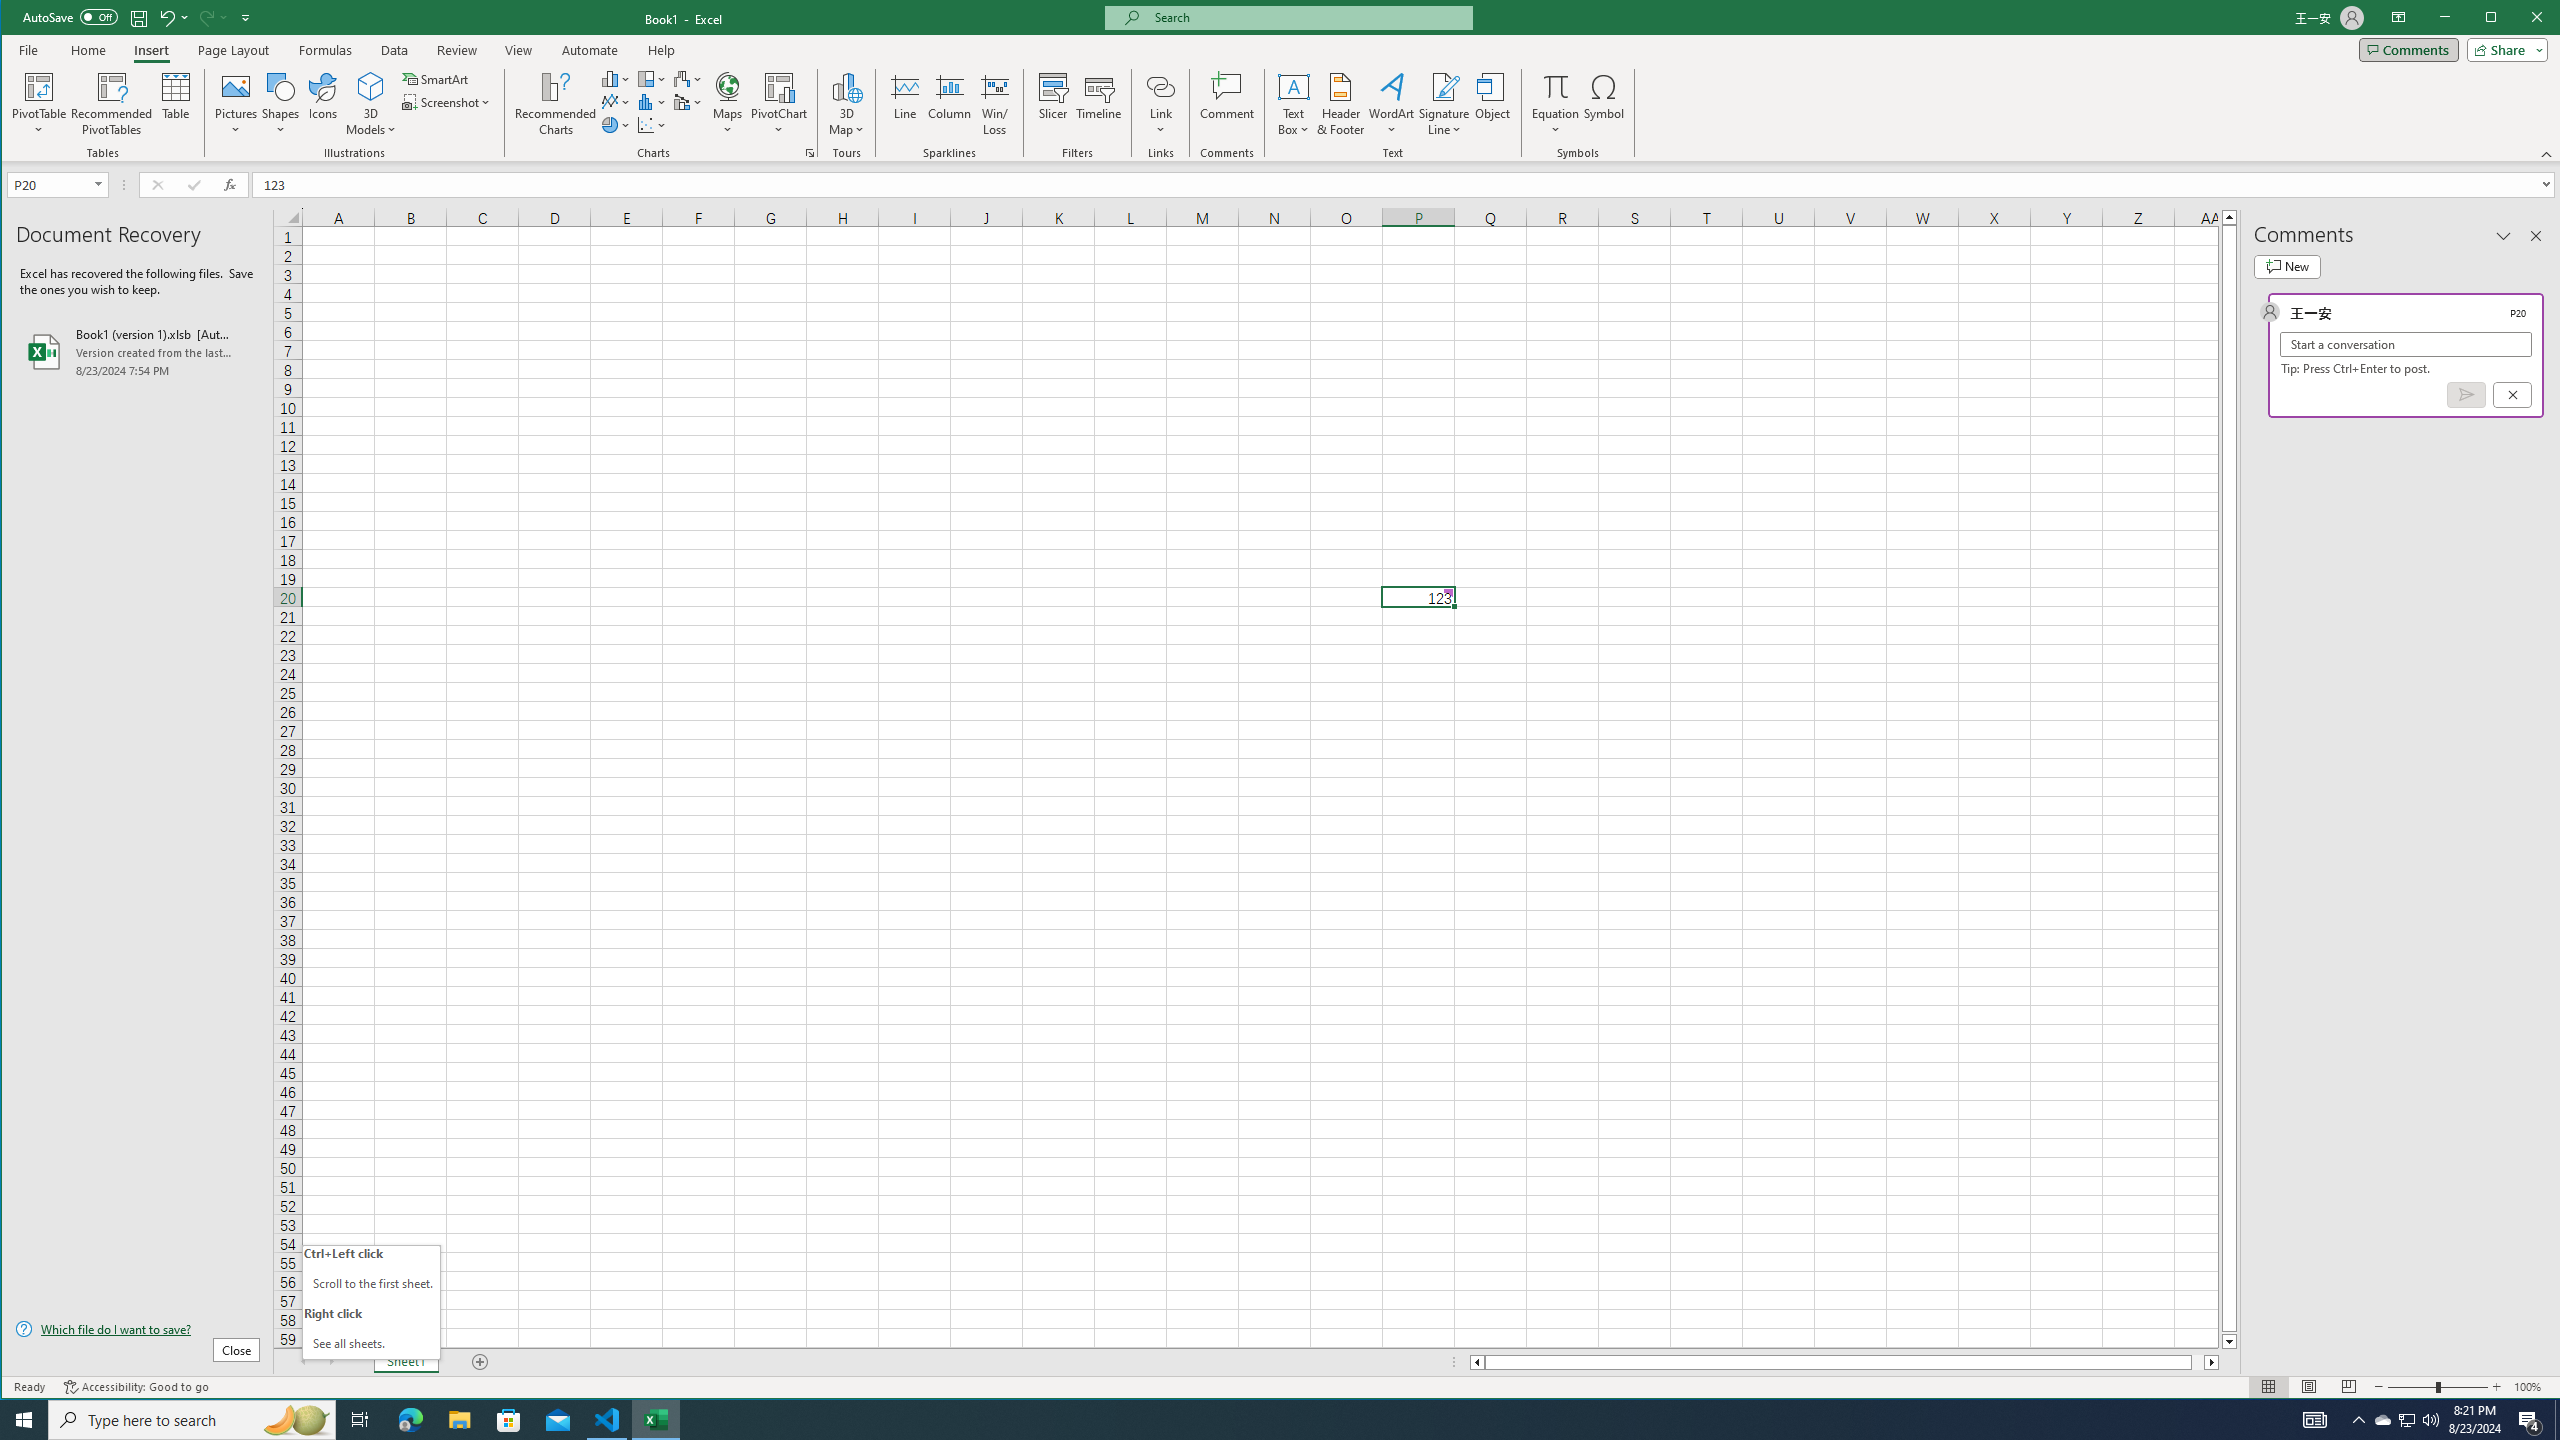 The image size is (2560, 1440). I want to click on Insert Line or Area Chart, so click(616, 102).